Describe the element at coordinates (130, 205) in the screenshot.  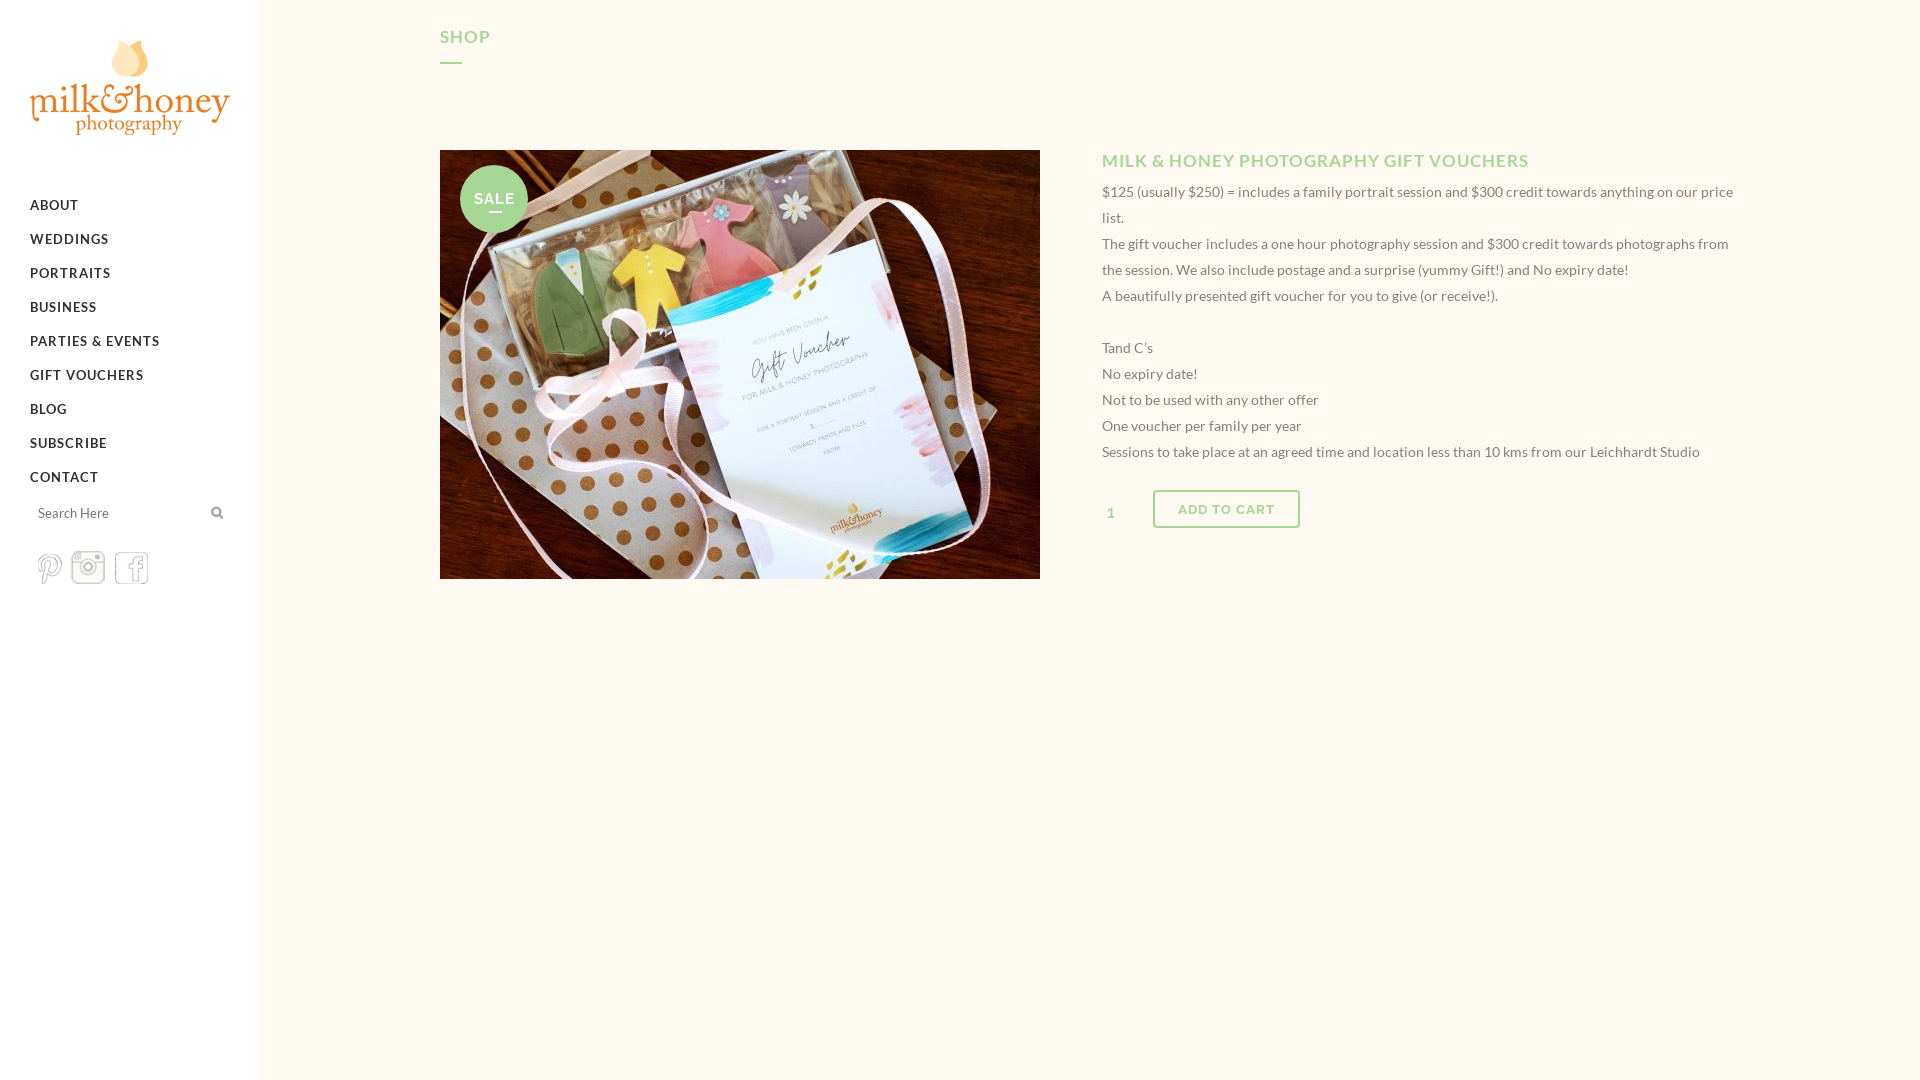
I see `ABOUT` at that location.